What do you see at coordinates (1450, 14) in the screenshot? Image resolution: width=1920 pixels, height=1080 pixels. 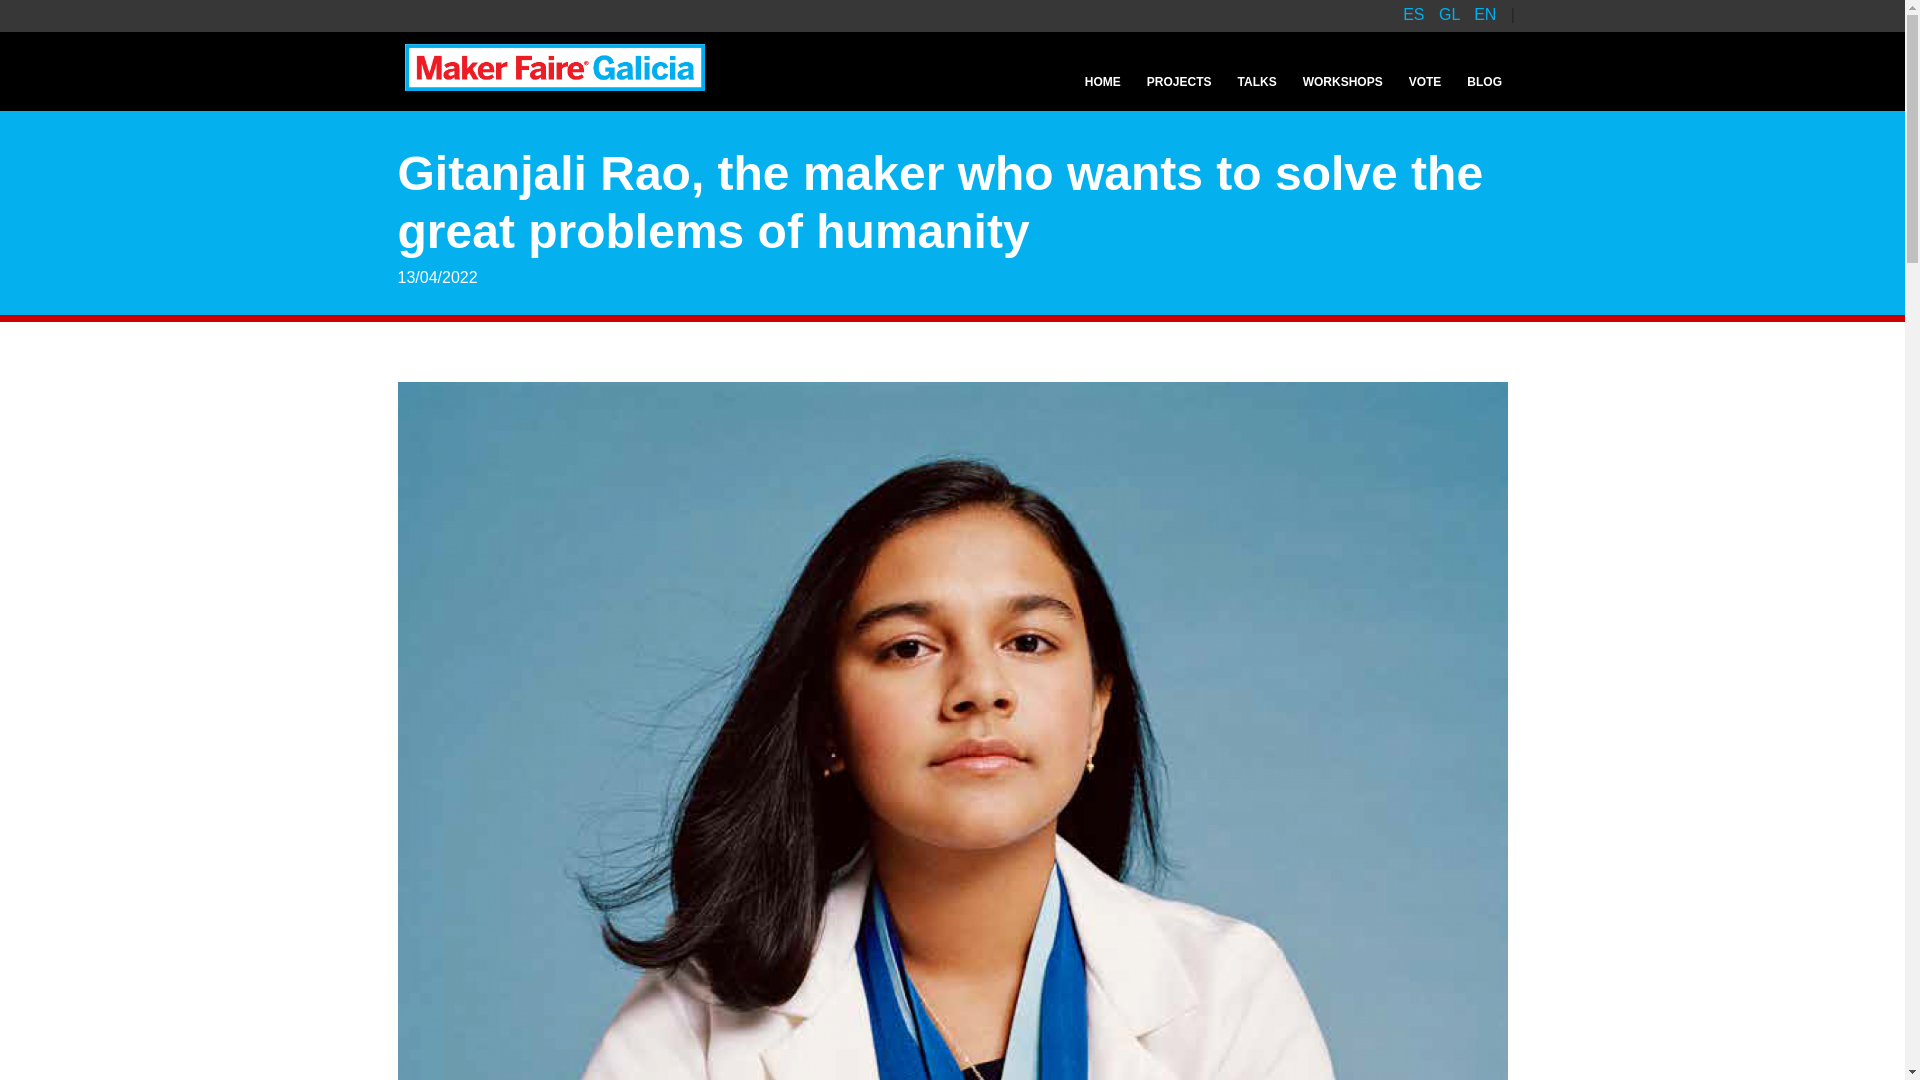 I see `galego` at bounding box center [1450, 14].